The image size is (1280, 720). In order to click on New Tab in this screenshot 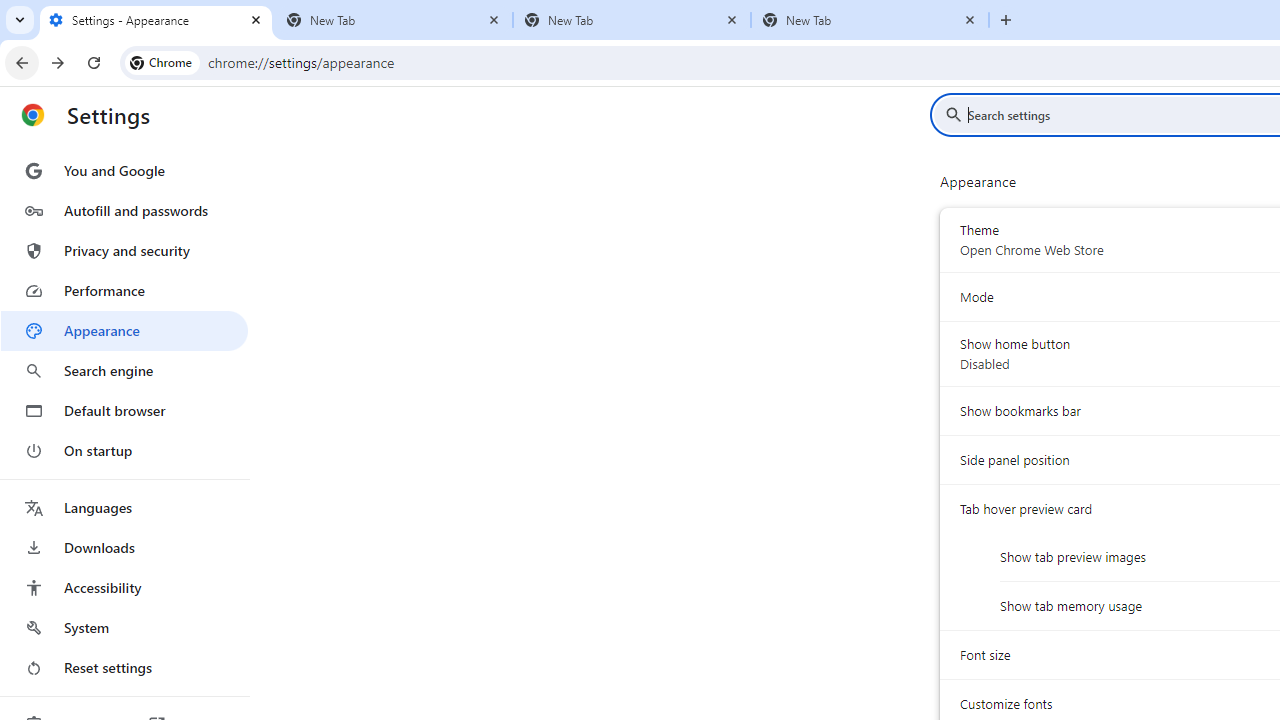, I will do `click(870, 20)`.